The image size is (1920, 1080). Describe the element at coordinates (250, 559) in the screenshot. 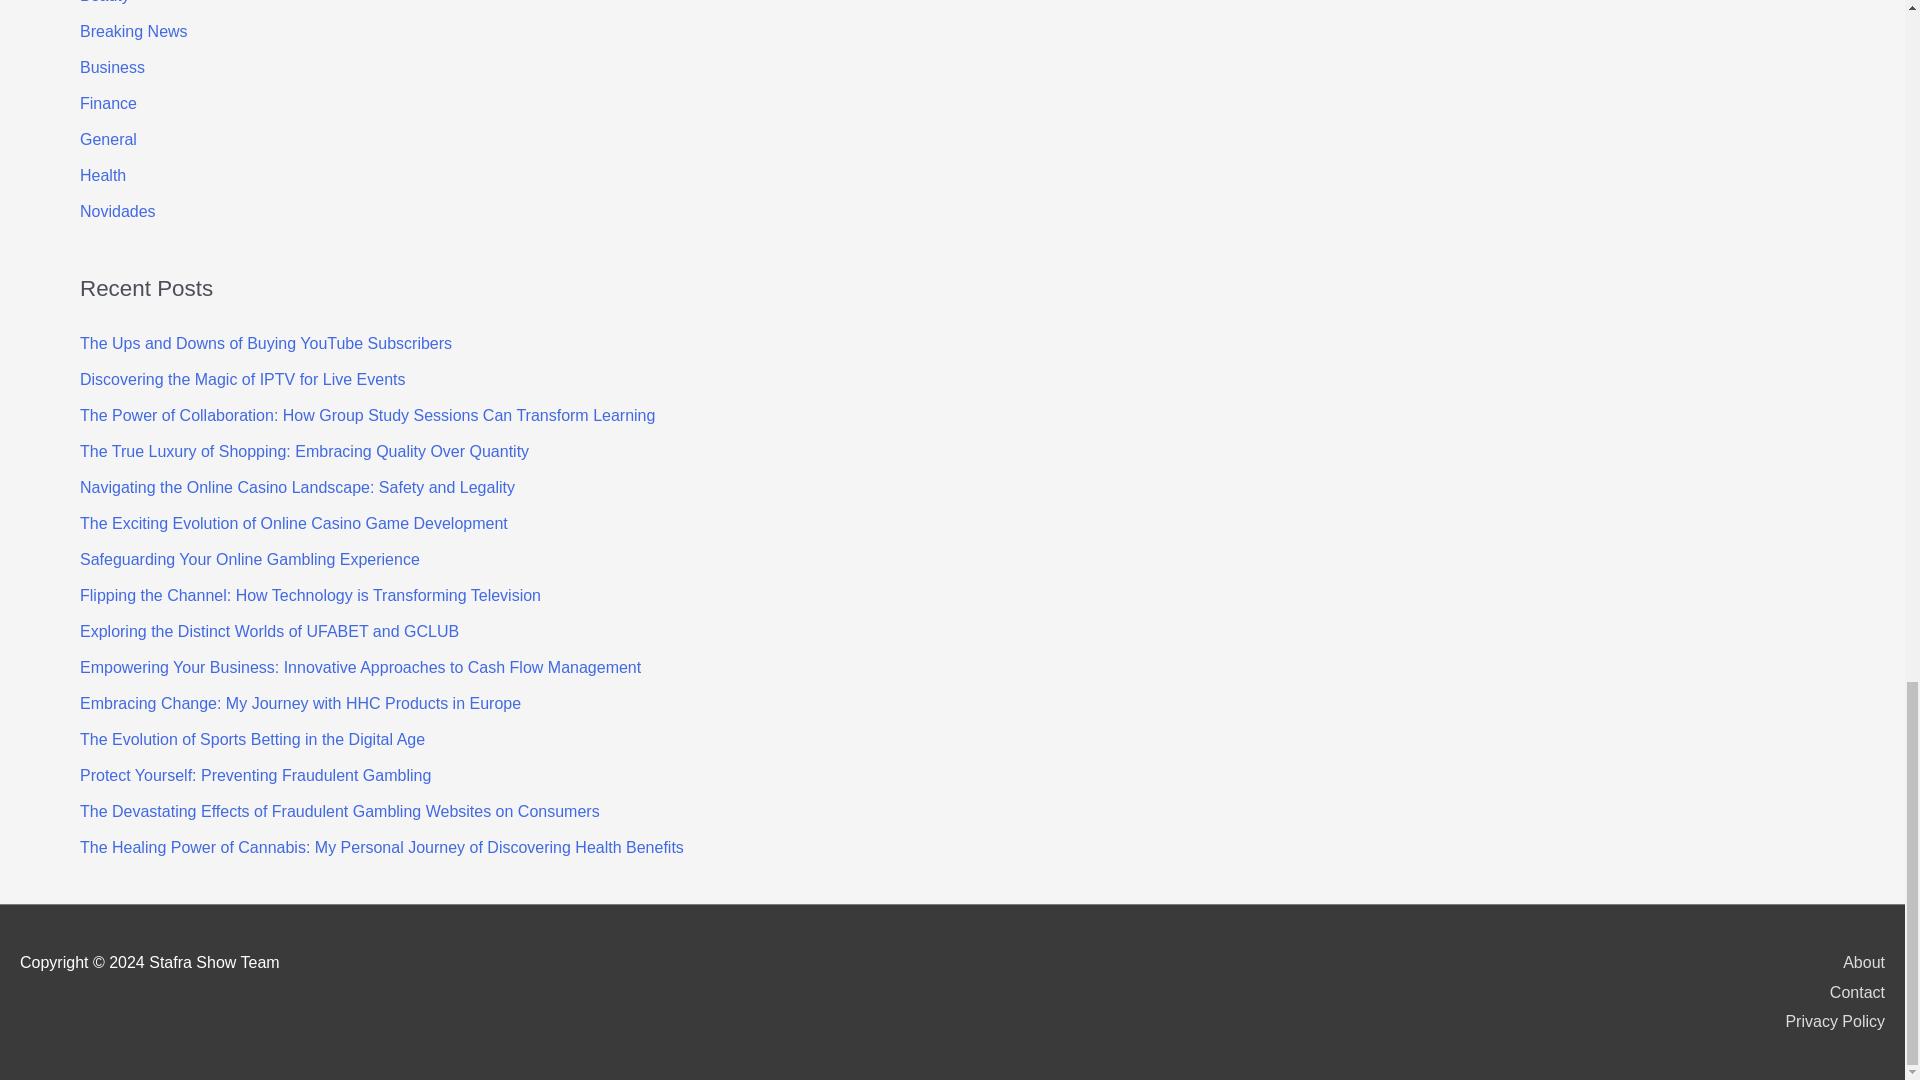

I see `Safeguarding Your Online Gambling Experience` at that location.